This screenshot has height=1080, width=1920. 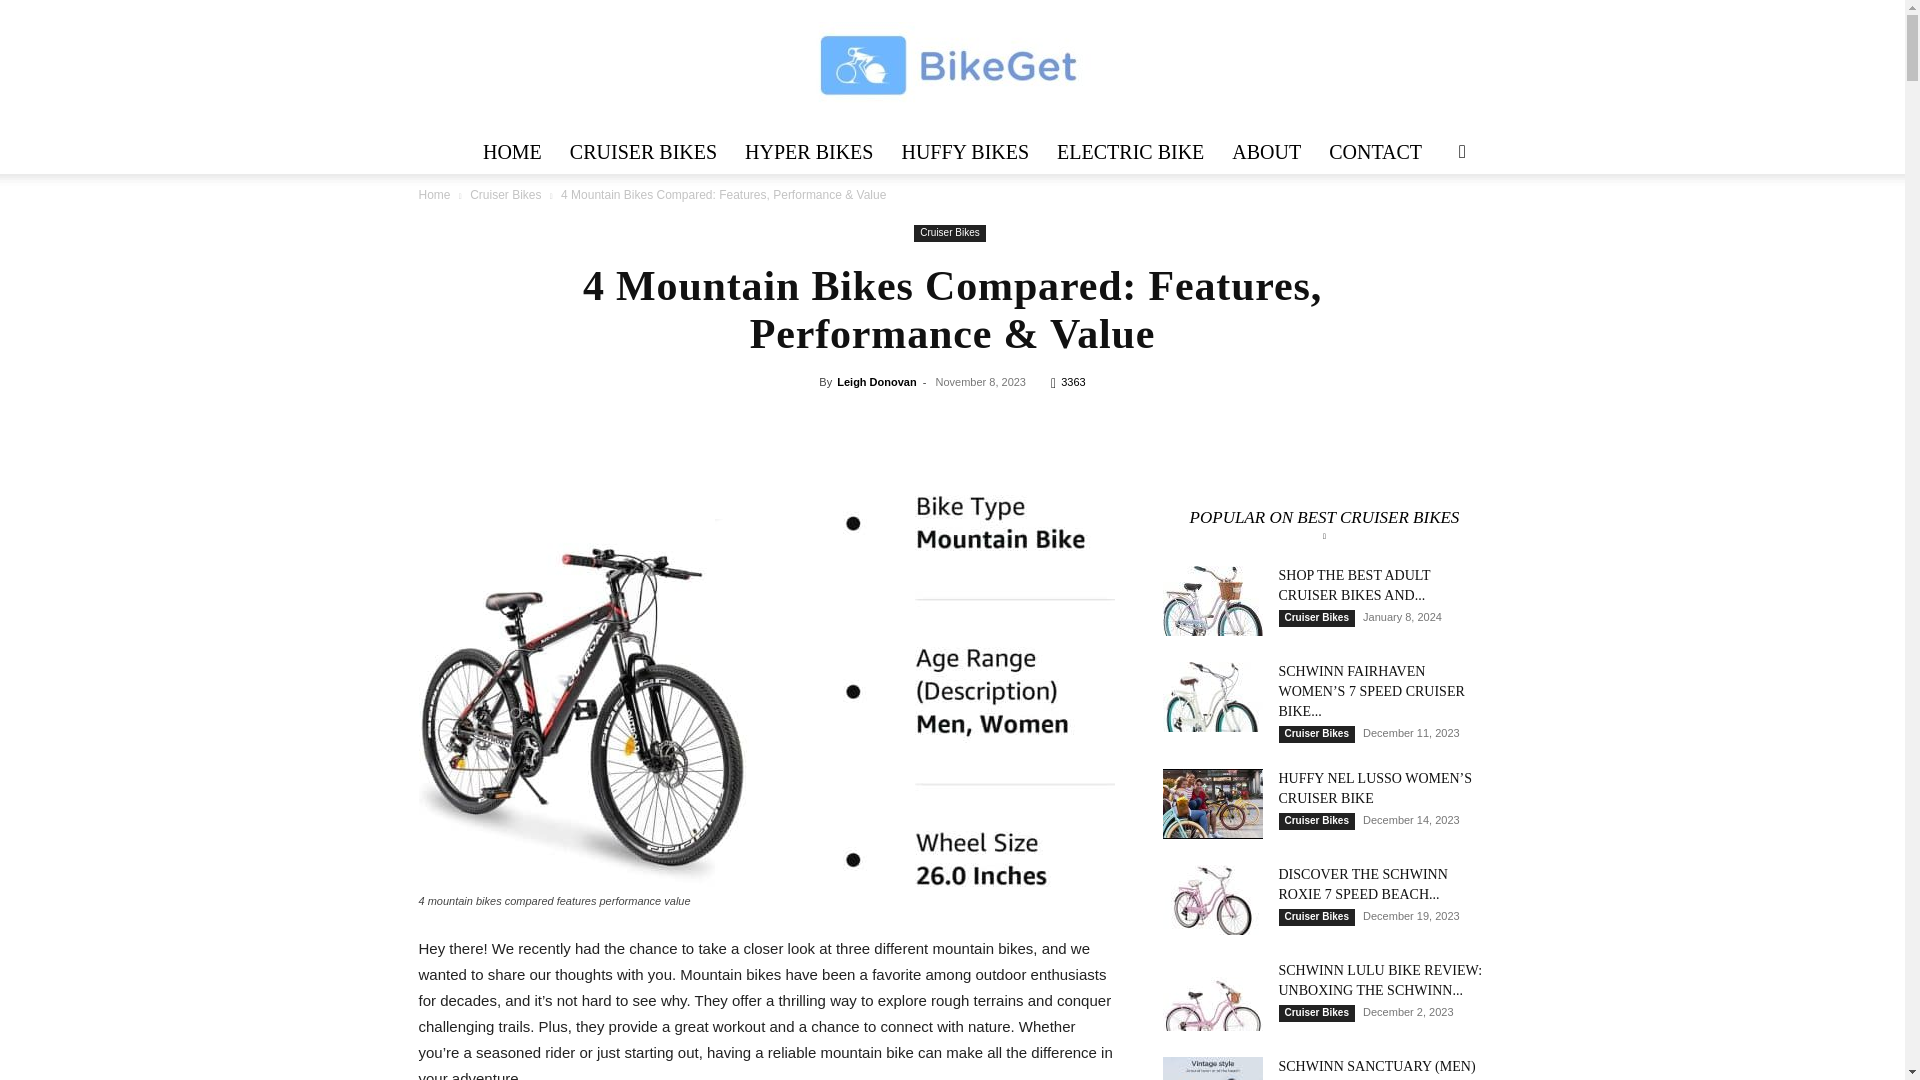 What do you see at coordinates (506, 194) in the screenshot?
I see `View all posts in Cruiser Bikes` at bounding box center [506, 194].